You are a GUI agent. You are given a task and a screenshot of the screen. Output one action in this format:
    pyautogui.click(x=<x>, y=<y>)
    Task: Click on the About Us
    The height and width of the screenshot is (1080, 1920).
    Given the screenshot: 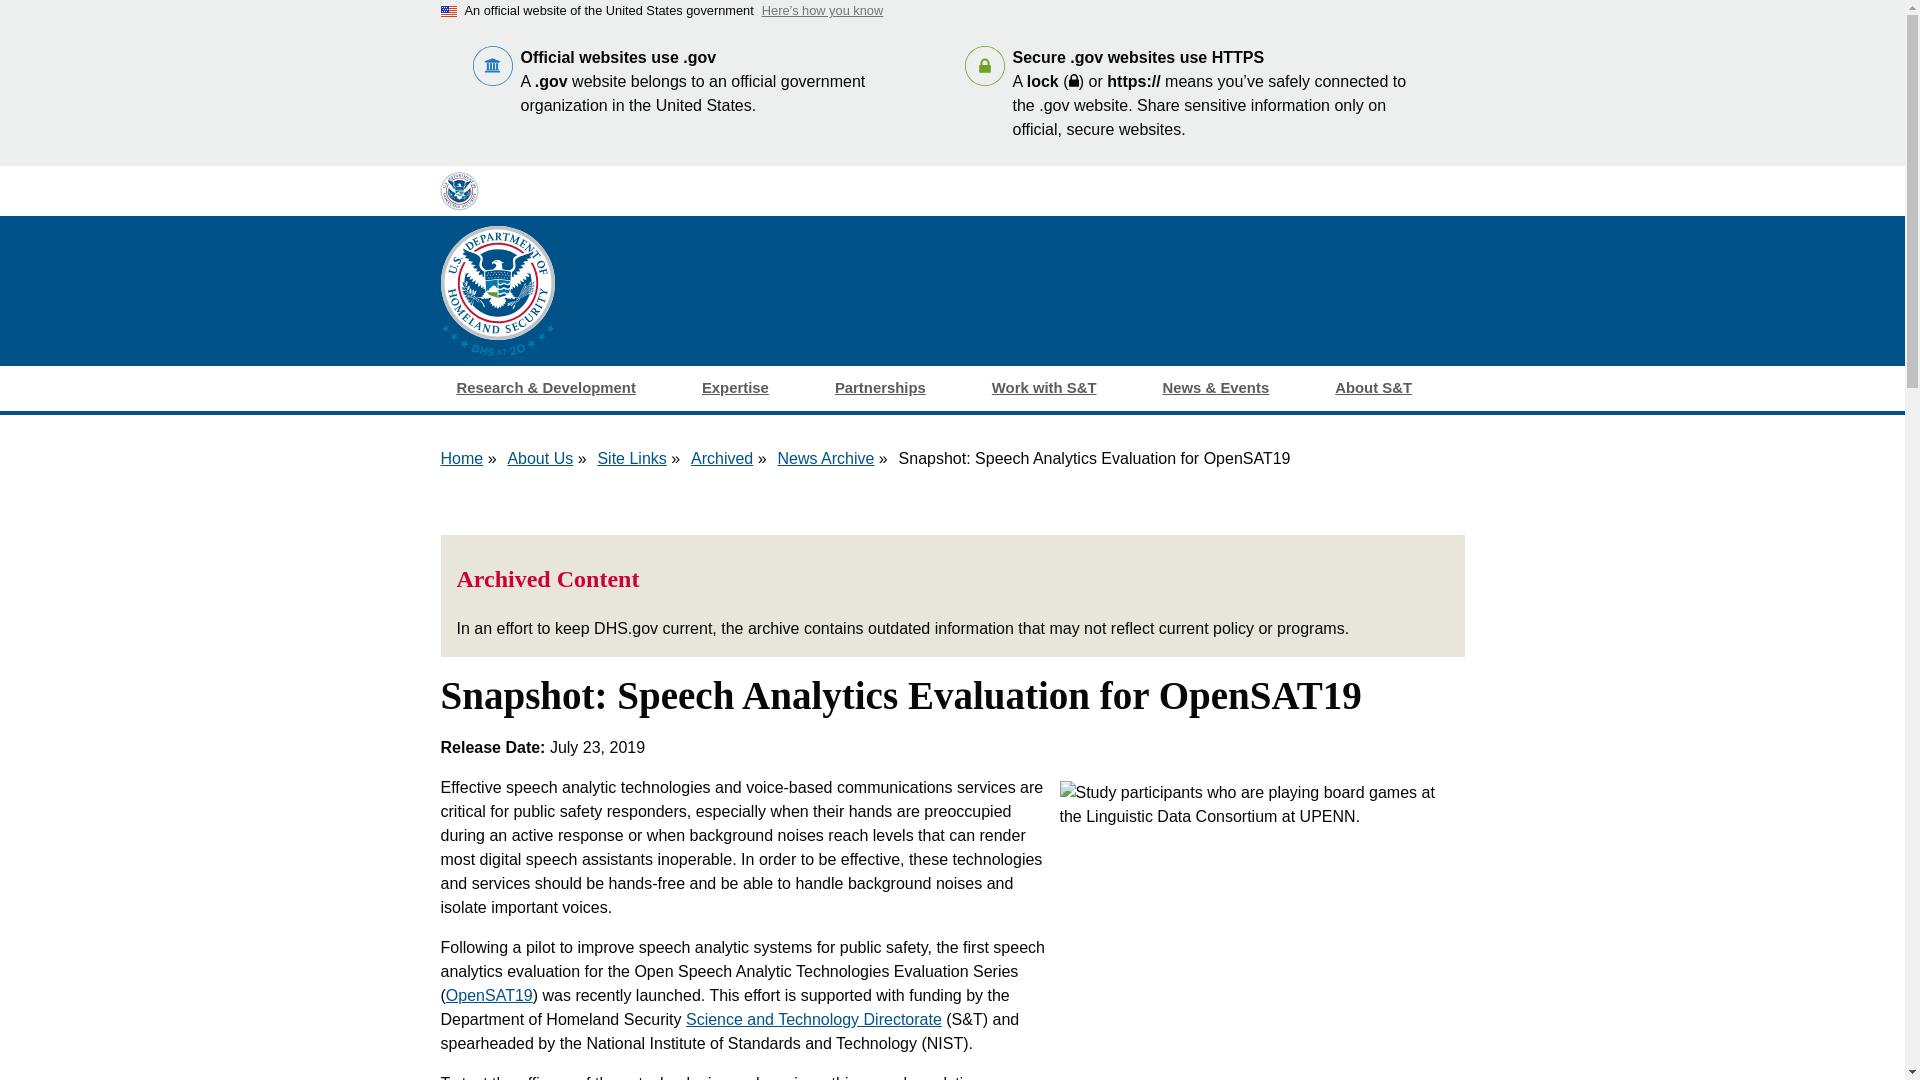 What is the action you would take?
    pyautogui.click(x=539, y=458)
    